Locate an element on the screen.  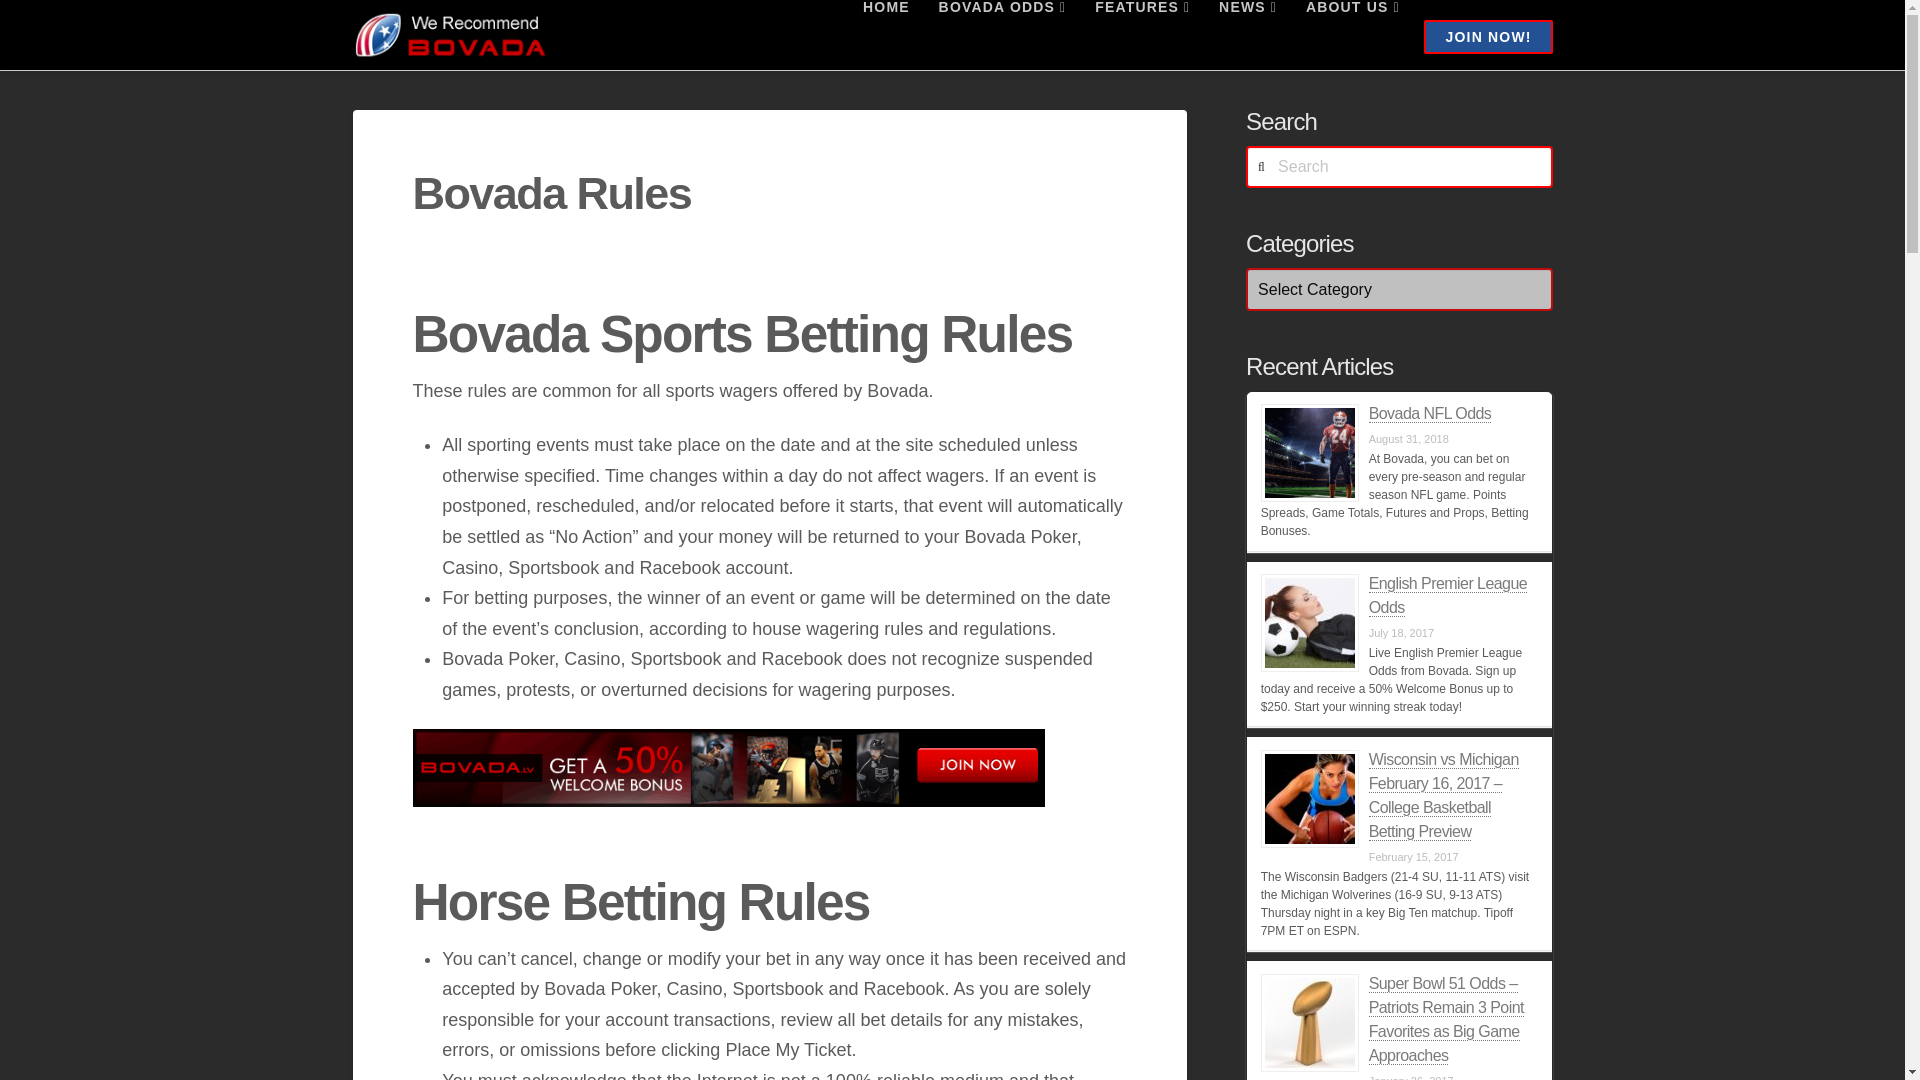
JOIN NOW! is located at coordinates (1488, 37).